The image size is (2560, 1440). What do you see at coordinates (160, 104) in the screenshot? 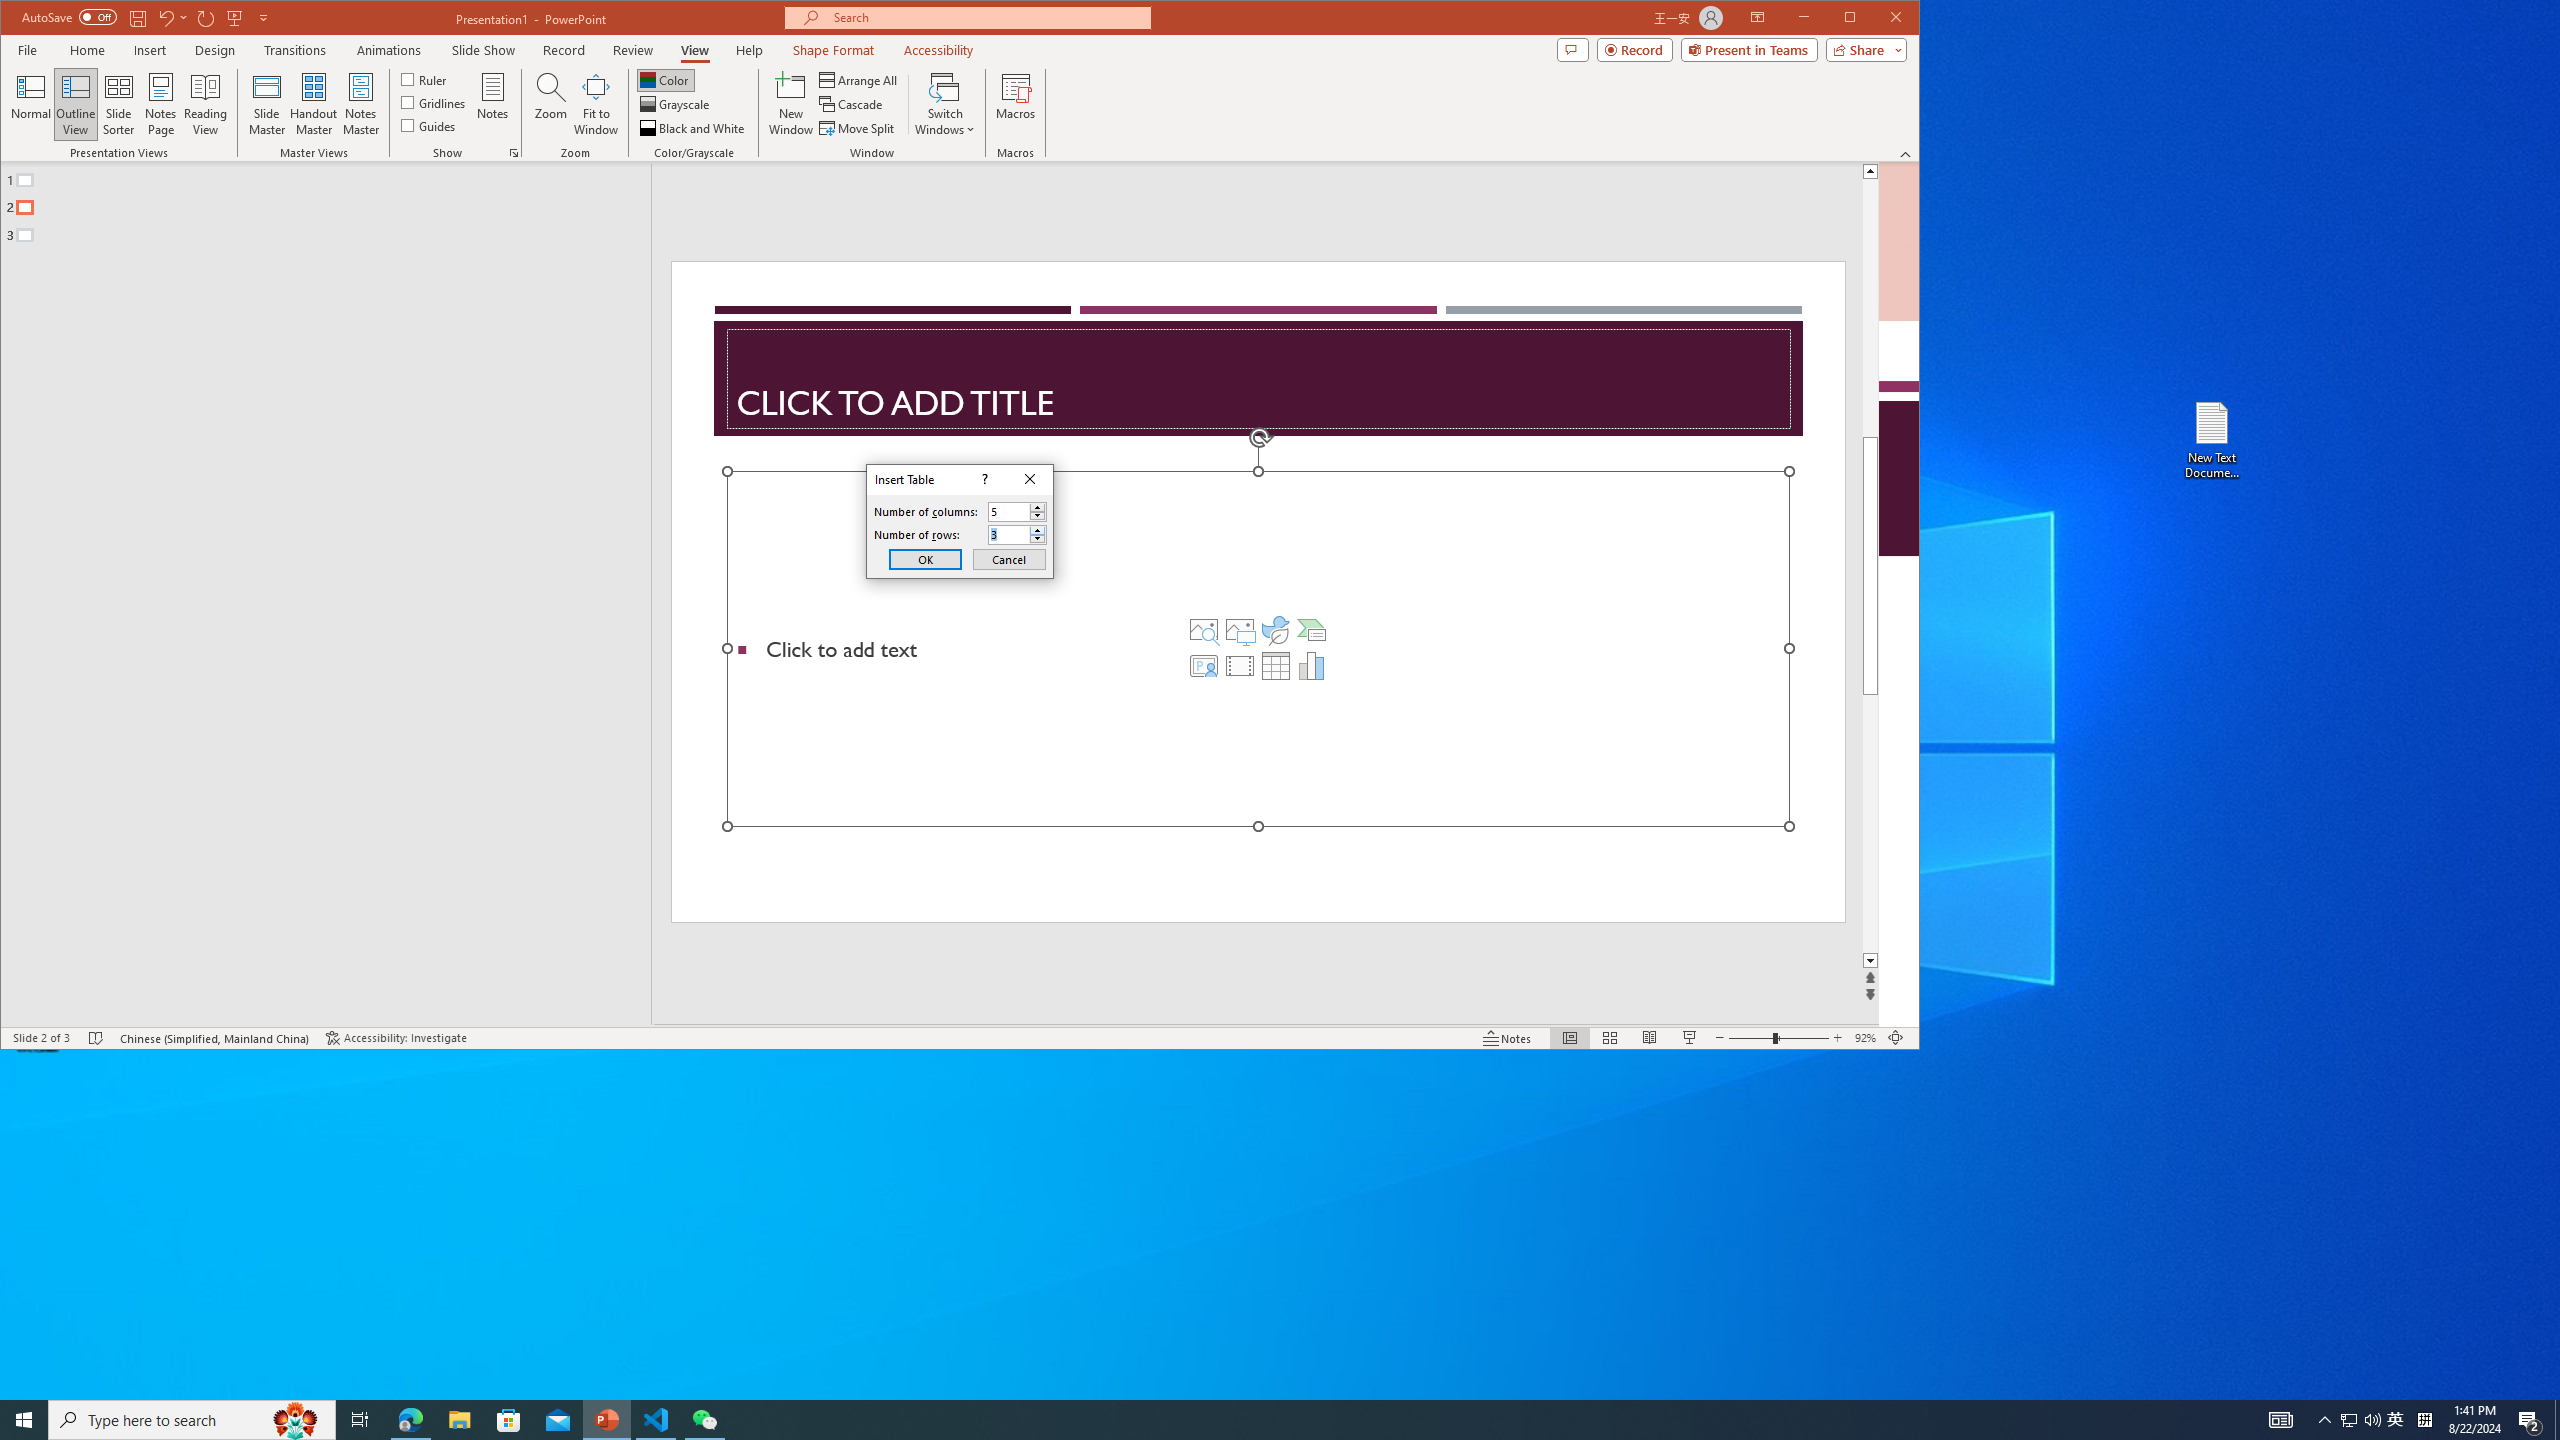
I see `Notes Page` at bounding box center [160, 104].